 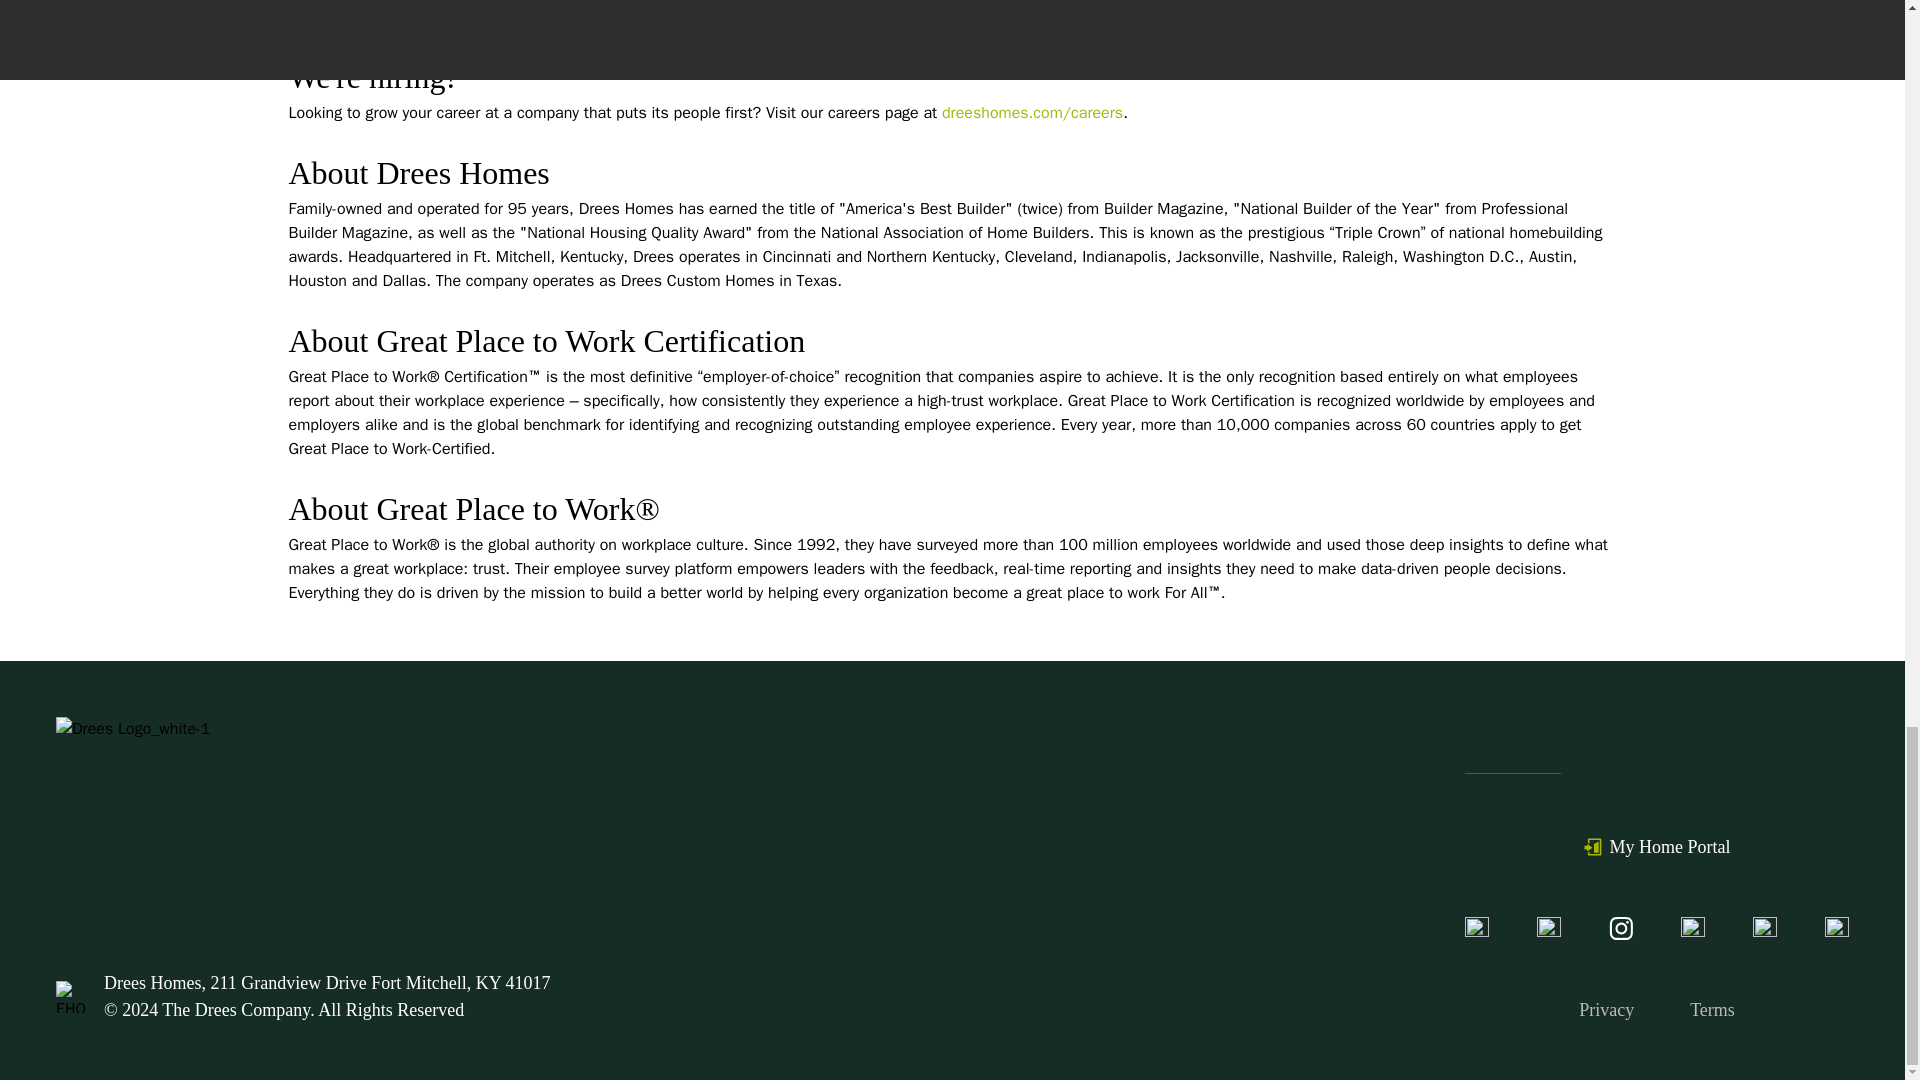 I want to click on Privacy, so click(x=1606, y=1010).